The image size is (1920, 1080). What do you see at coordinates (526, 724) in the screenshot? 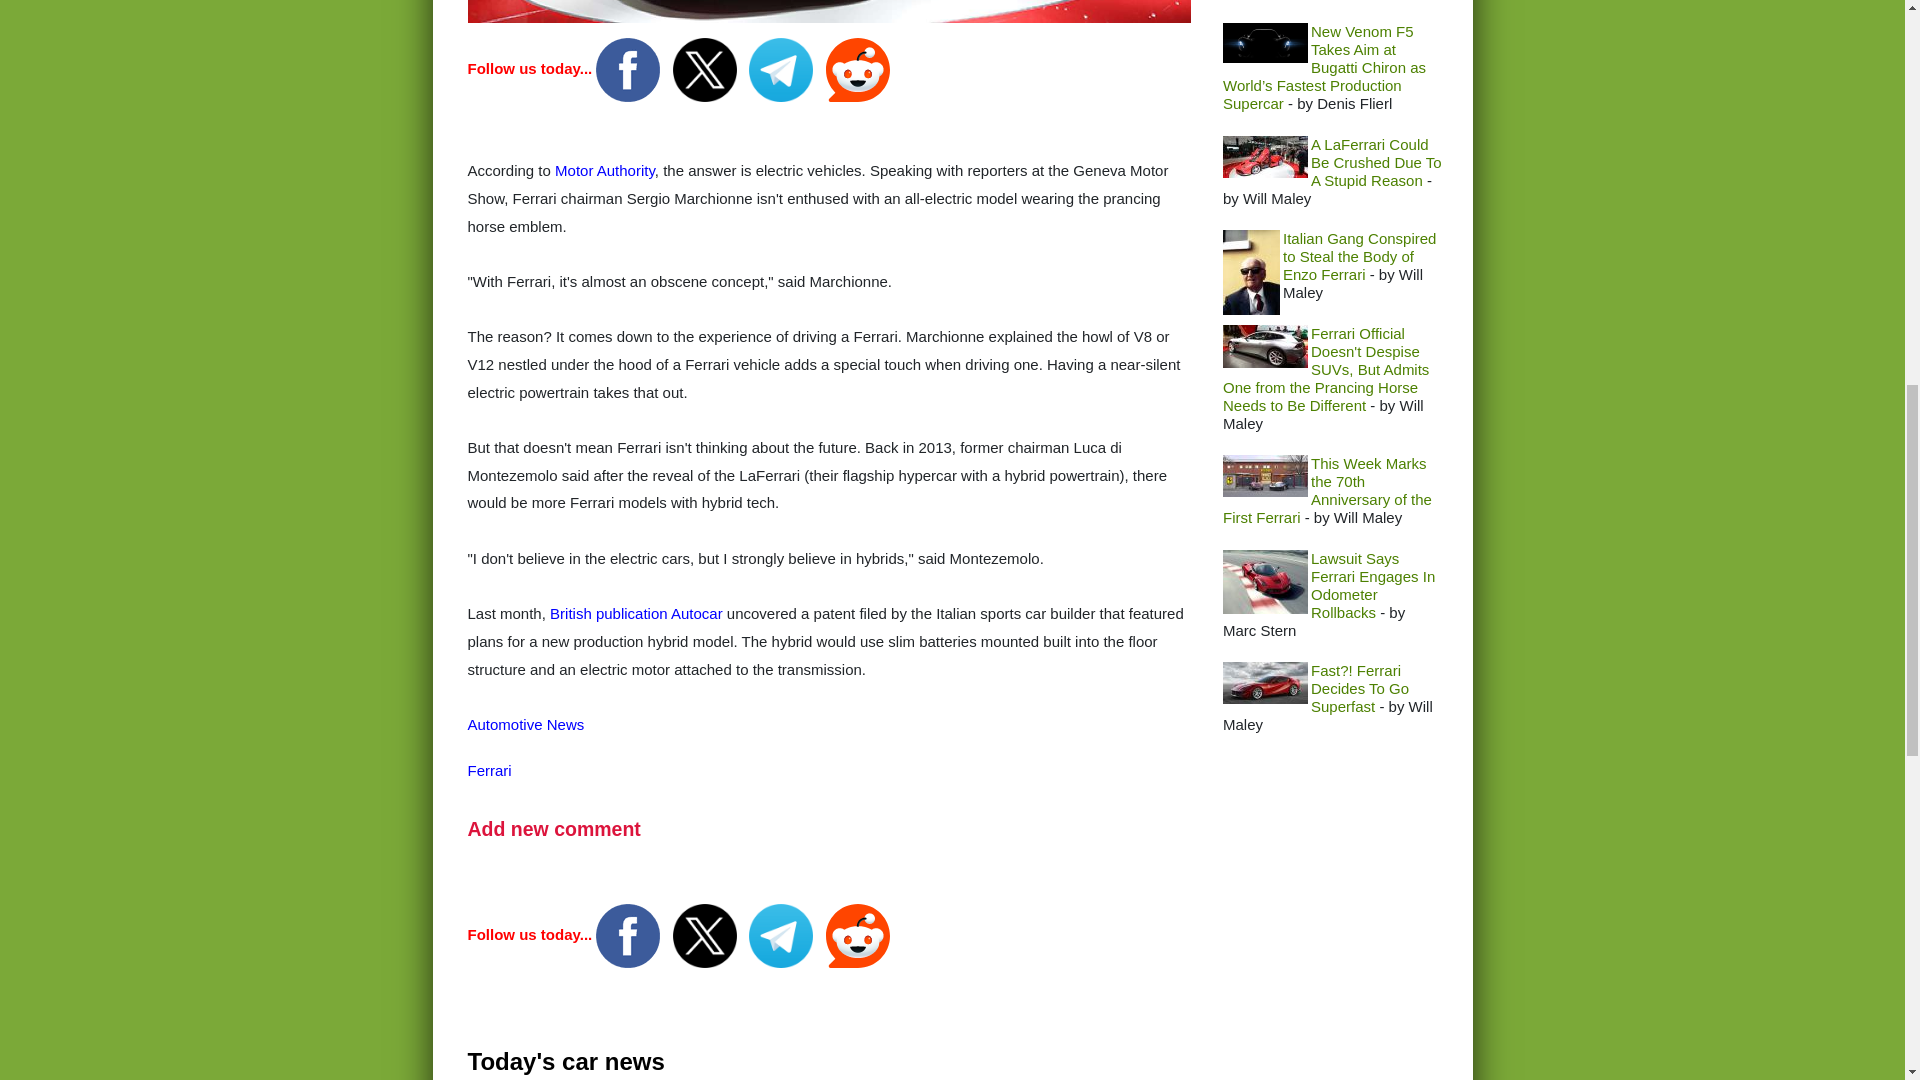
I see `Automotive News` at bounding box center [526, 724].